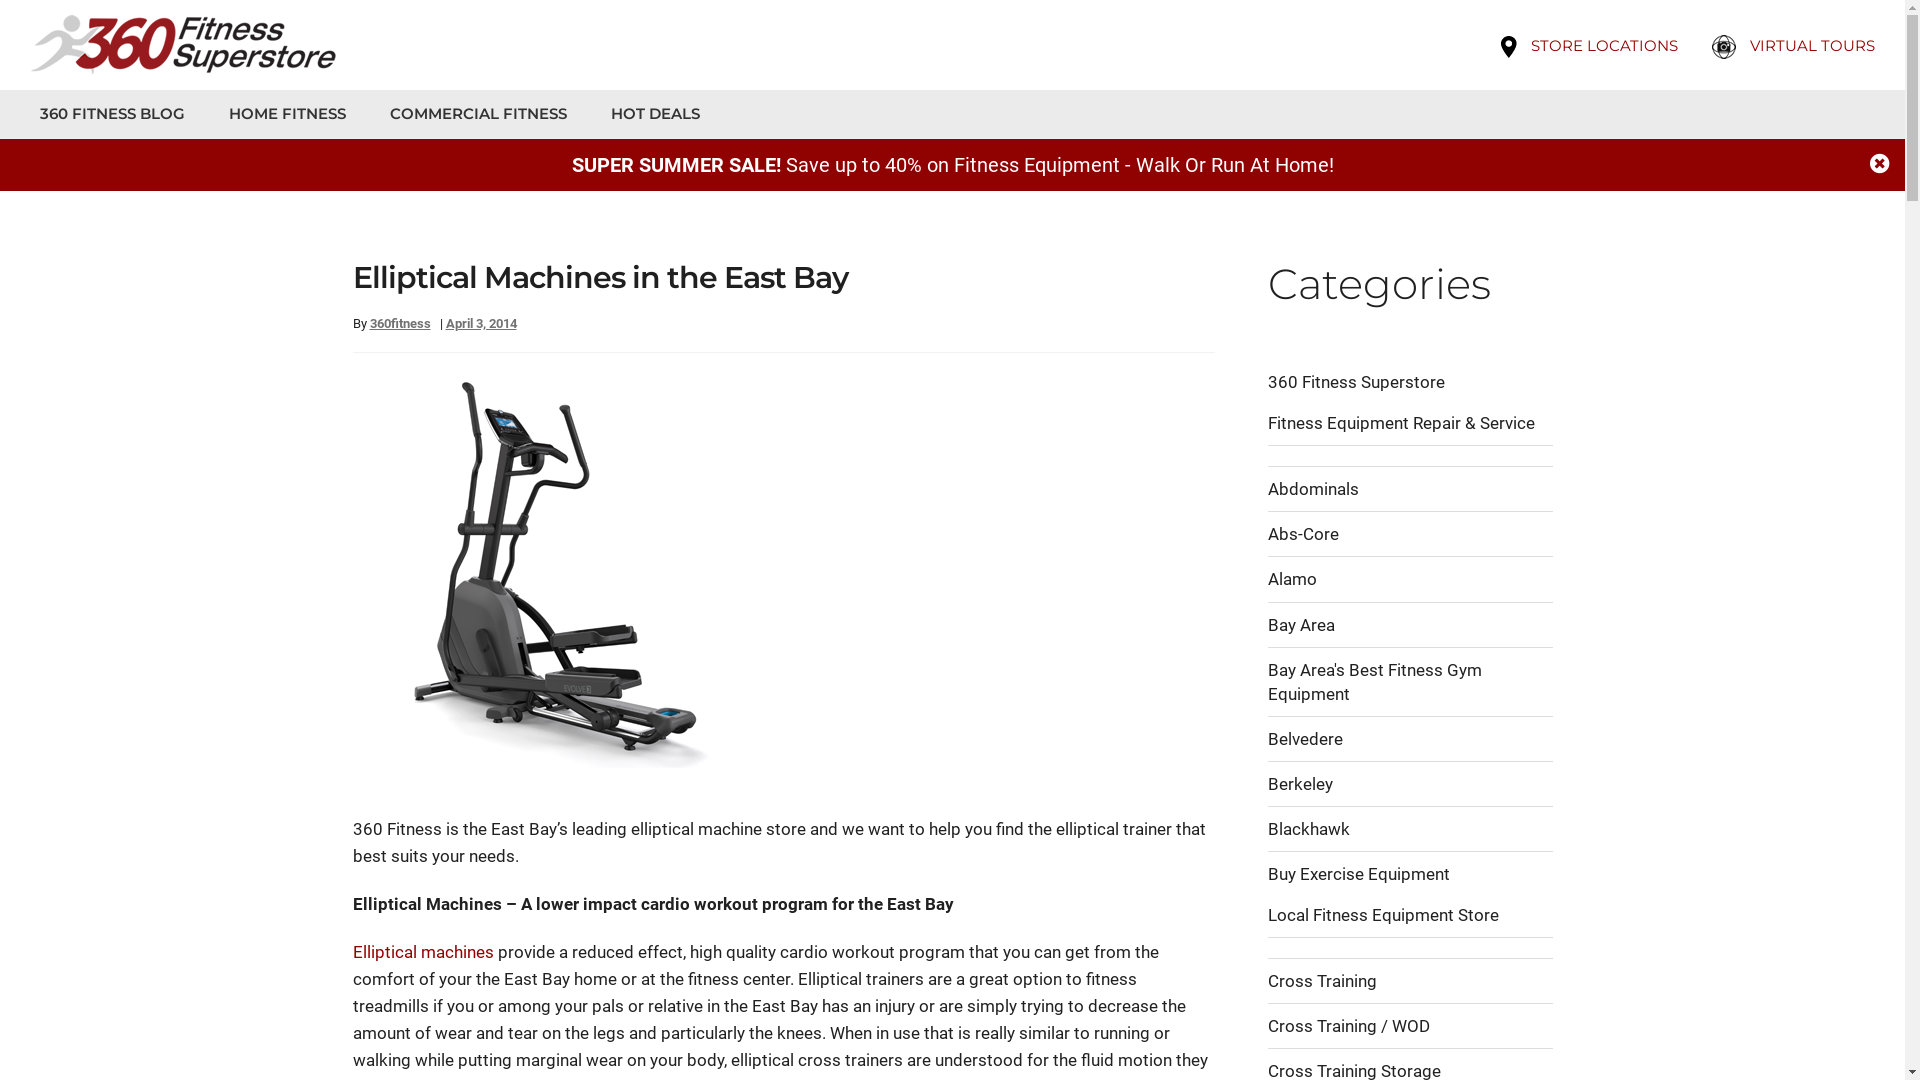  What do you see at coordinates (458, 114) in the screenshot?
I see `COMMERCIAL FITNESS` at bounding box center [458, 114].